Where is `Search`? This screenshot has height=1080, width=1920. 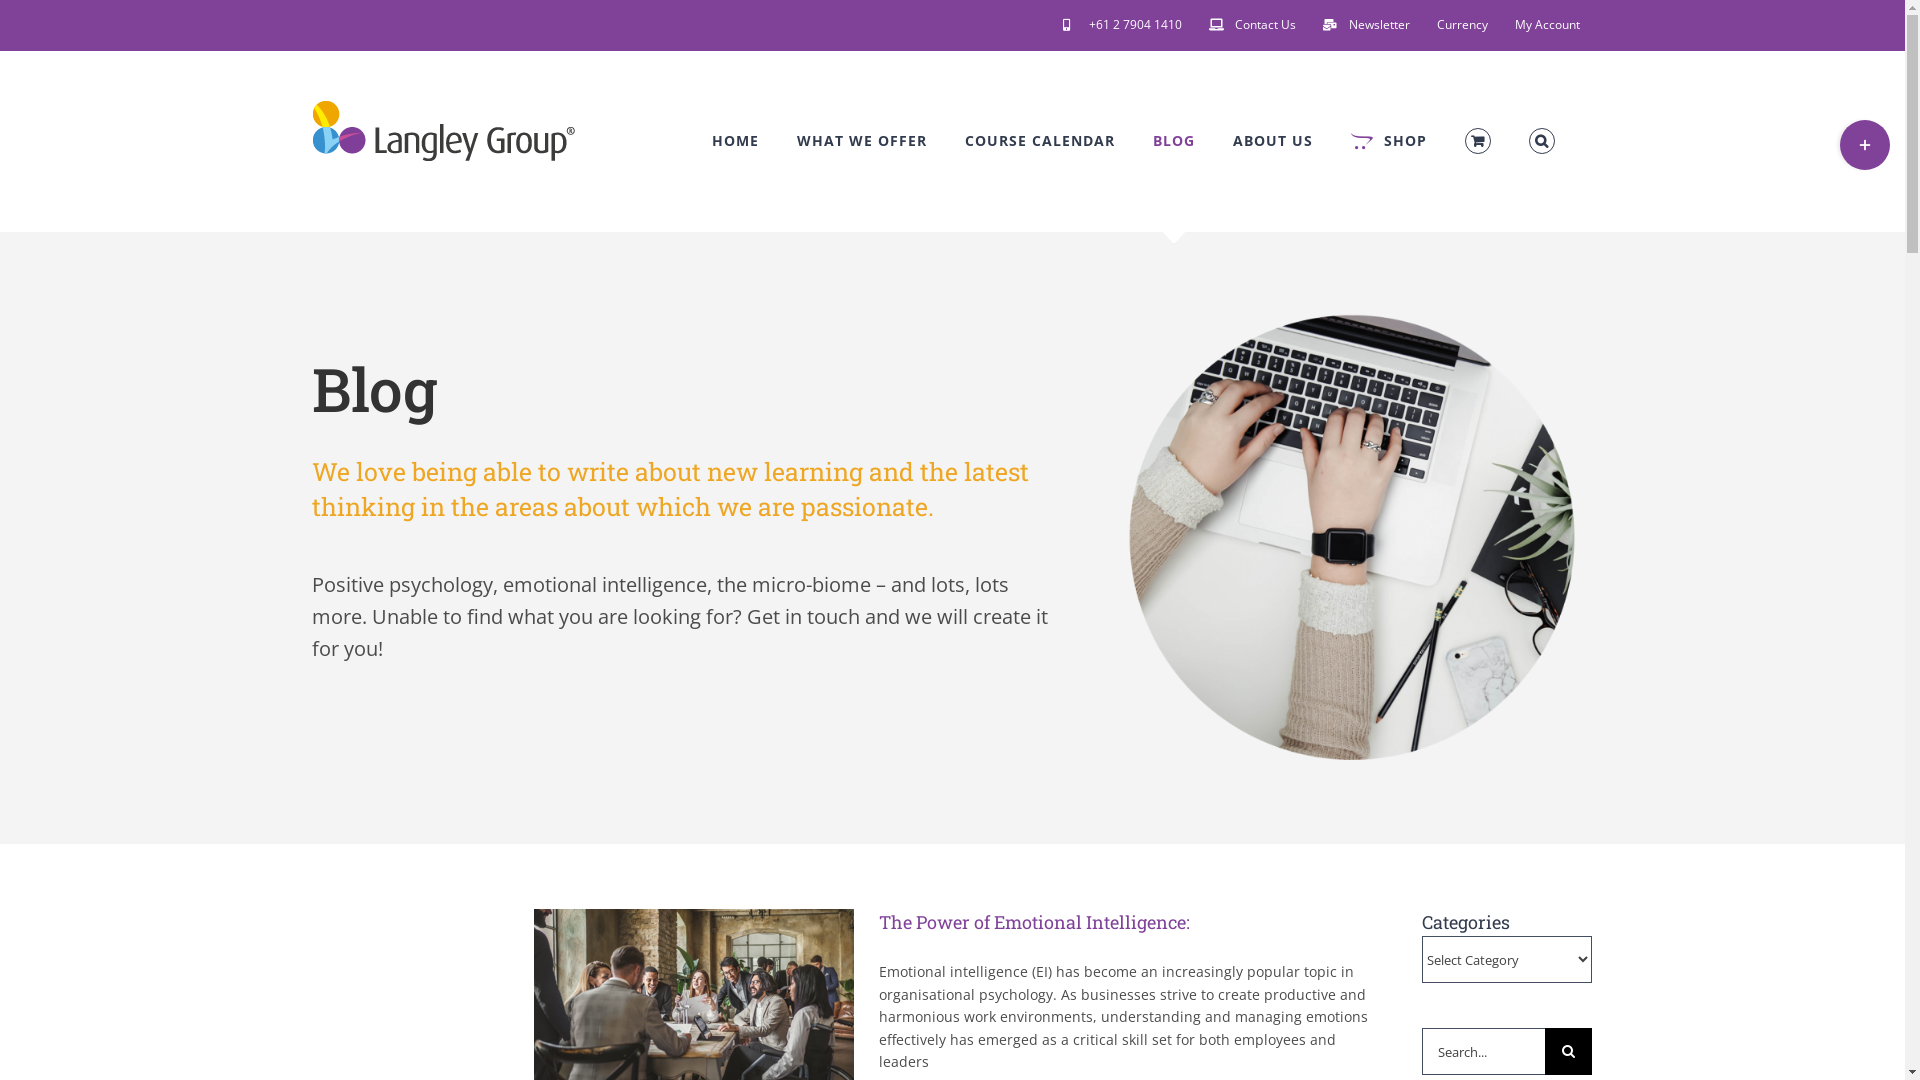
Search is located at coordinates (1542, 141).